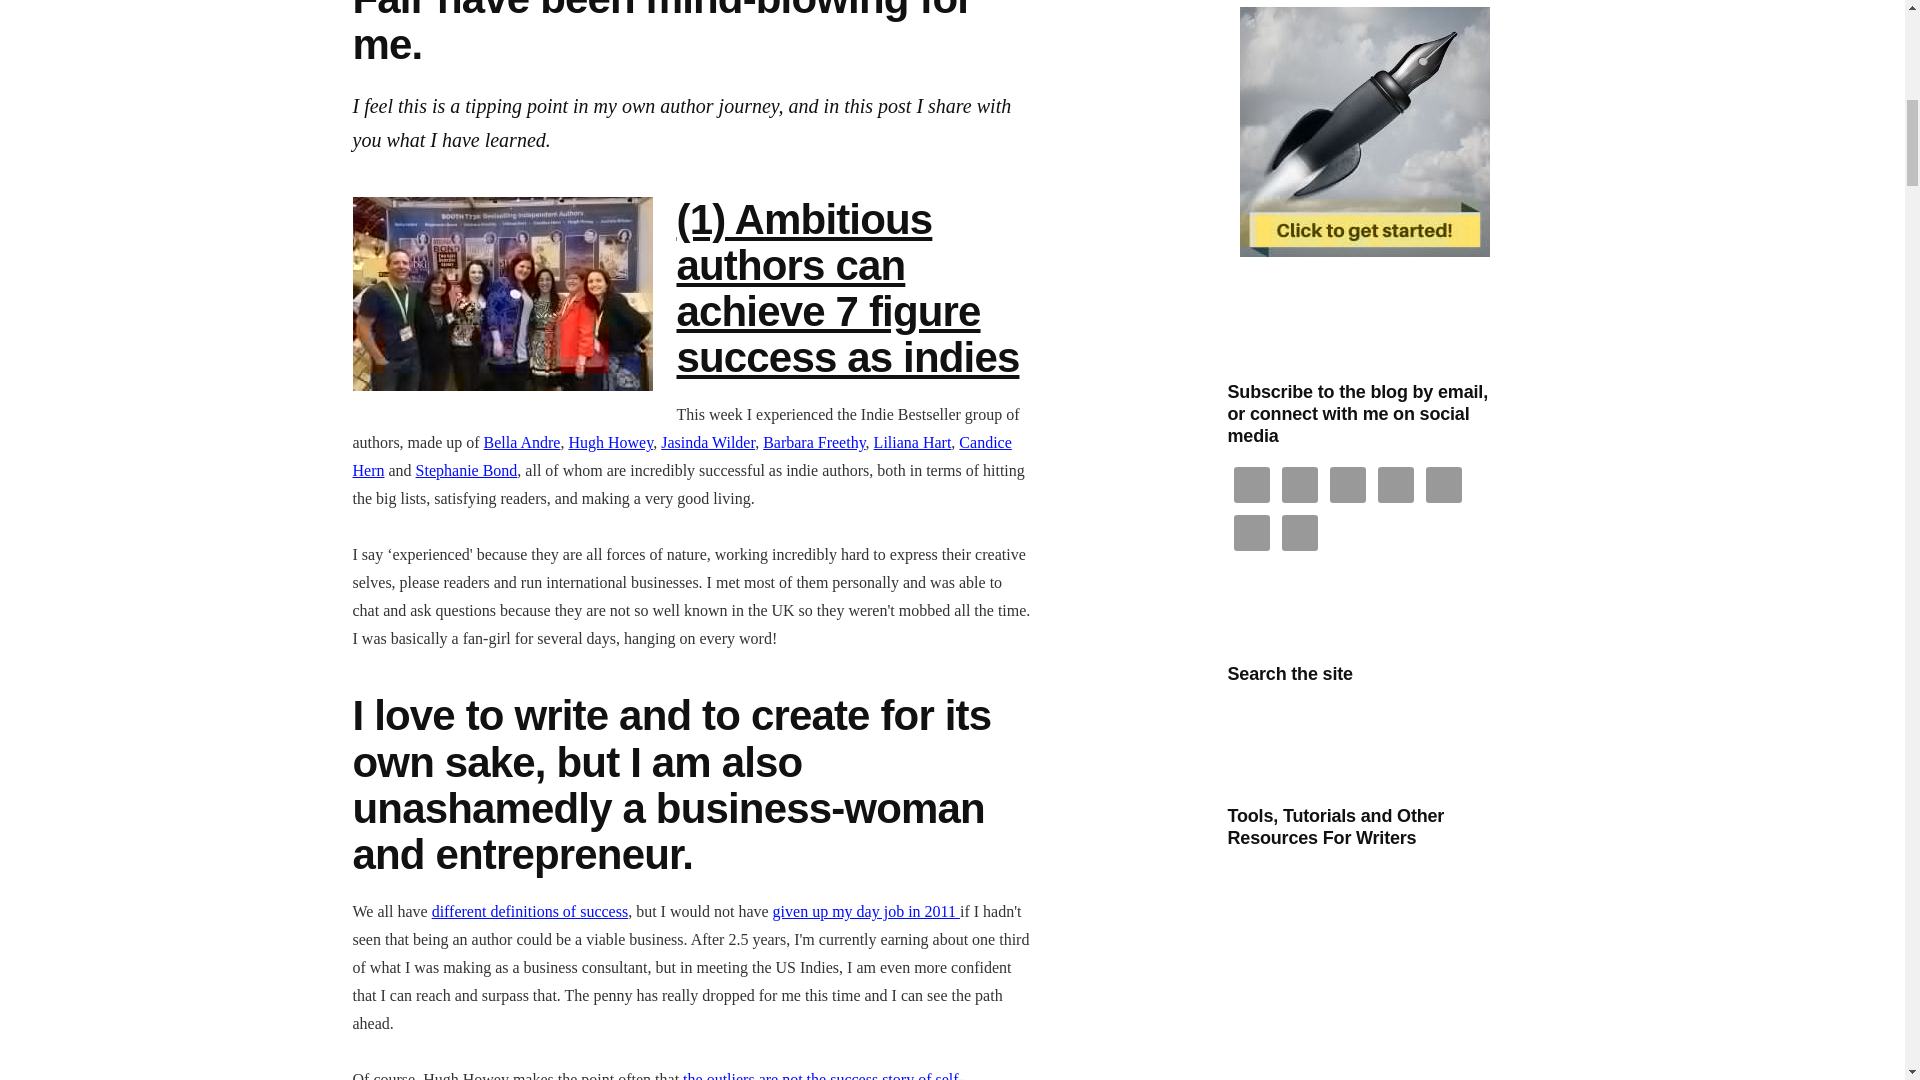 Image resolution: width=1920 pixels, height=1080 pixels. Describe the element at coordinates (467, 470) in the screenshot. I see `Stephanie Bond` at that location.